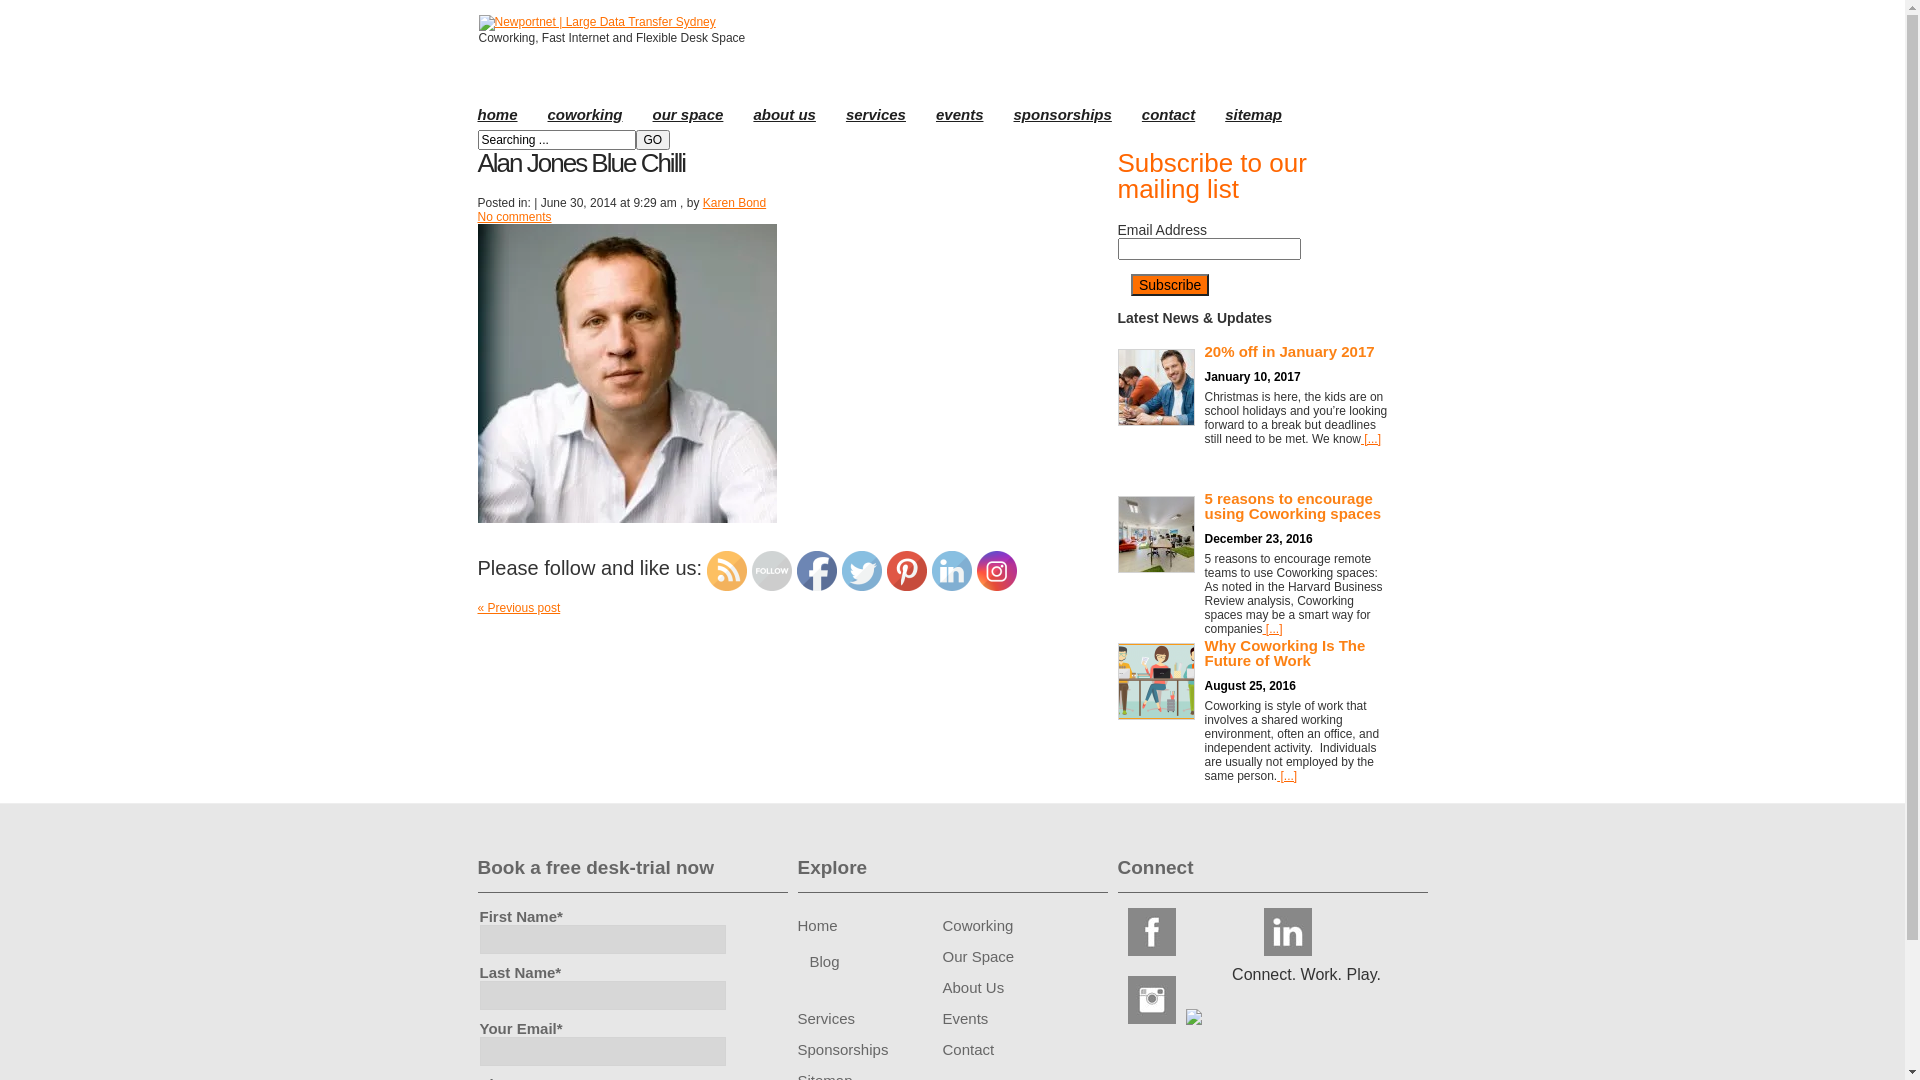 Image resolution: width=1920 pixels, height=1080 pixels. What do you see at coordinates (1253, 506) in the screenshot?
I see `5 reasons to encourage using Coworking spaces` at bounding box center [1253, 506].